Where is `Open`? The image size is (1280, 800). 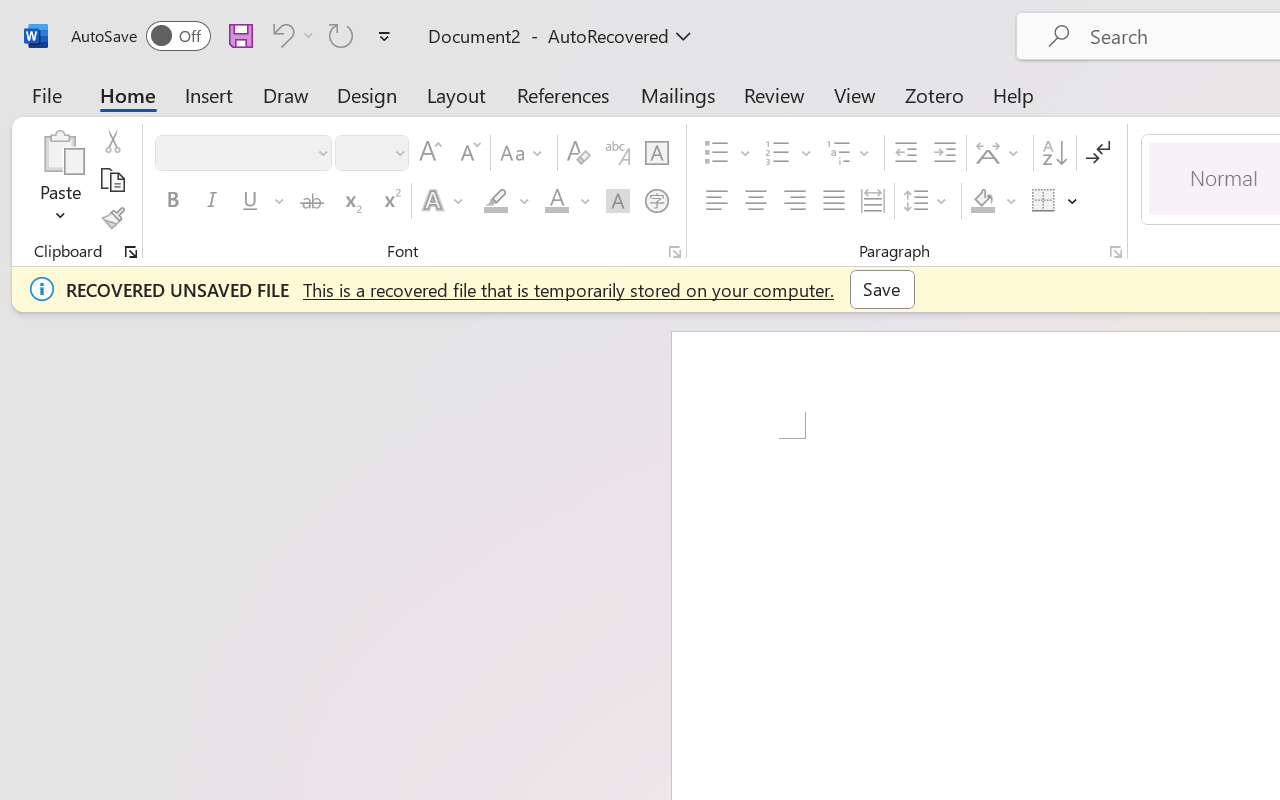 Open is located at coordinates (399, 152).